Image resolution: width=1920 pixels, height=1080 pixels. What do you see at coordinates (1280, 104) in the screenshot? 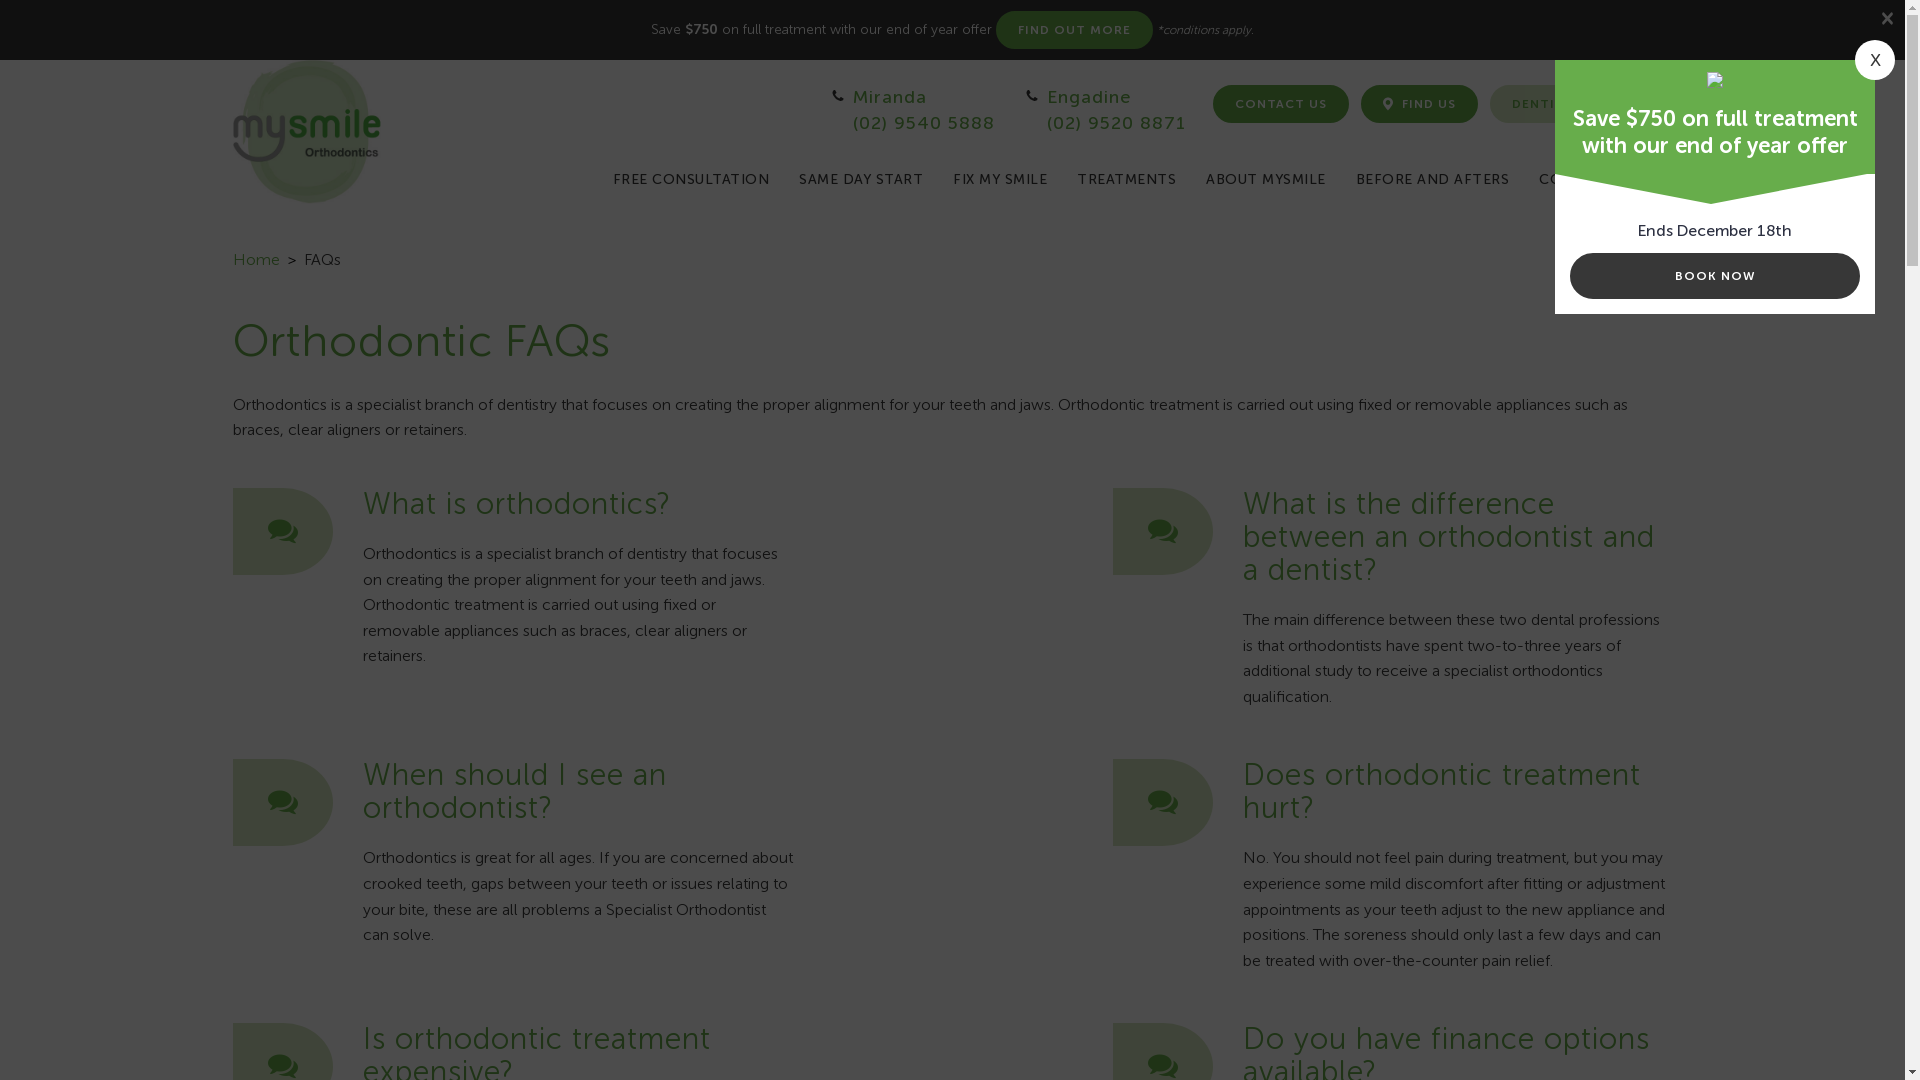
I see `CONTACT US` at bounding box center [1280, 104].